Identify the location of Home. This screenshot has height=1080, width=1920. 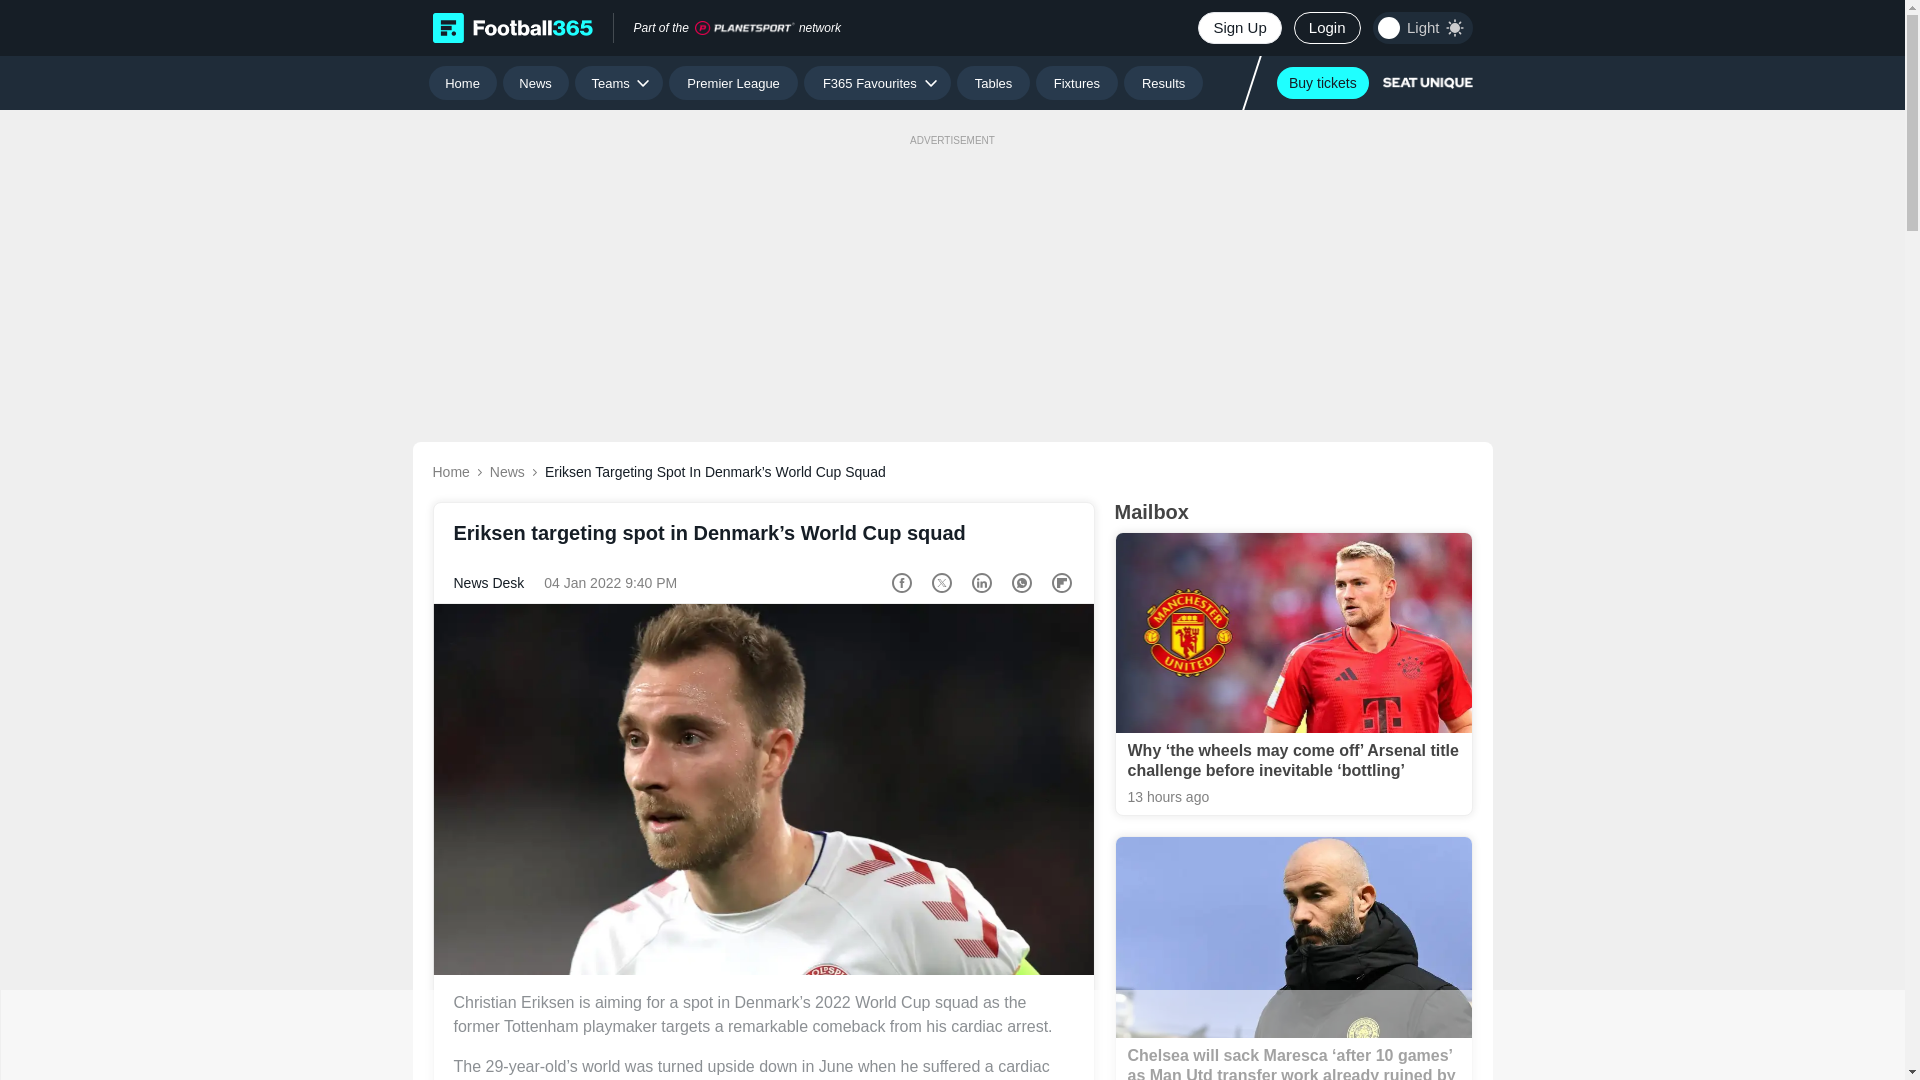
(462, 82).